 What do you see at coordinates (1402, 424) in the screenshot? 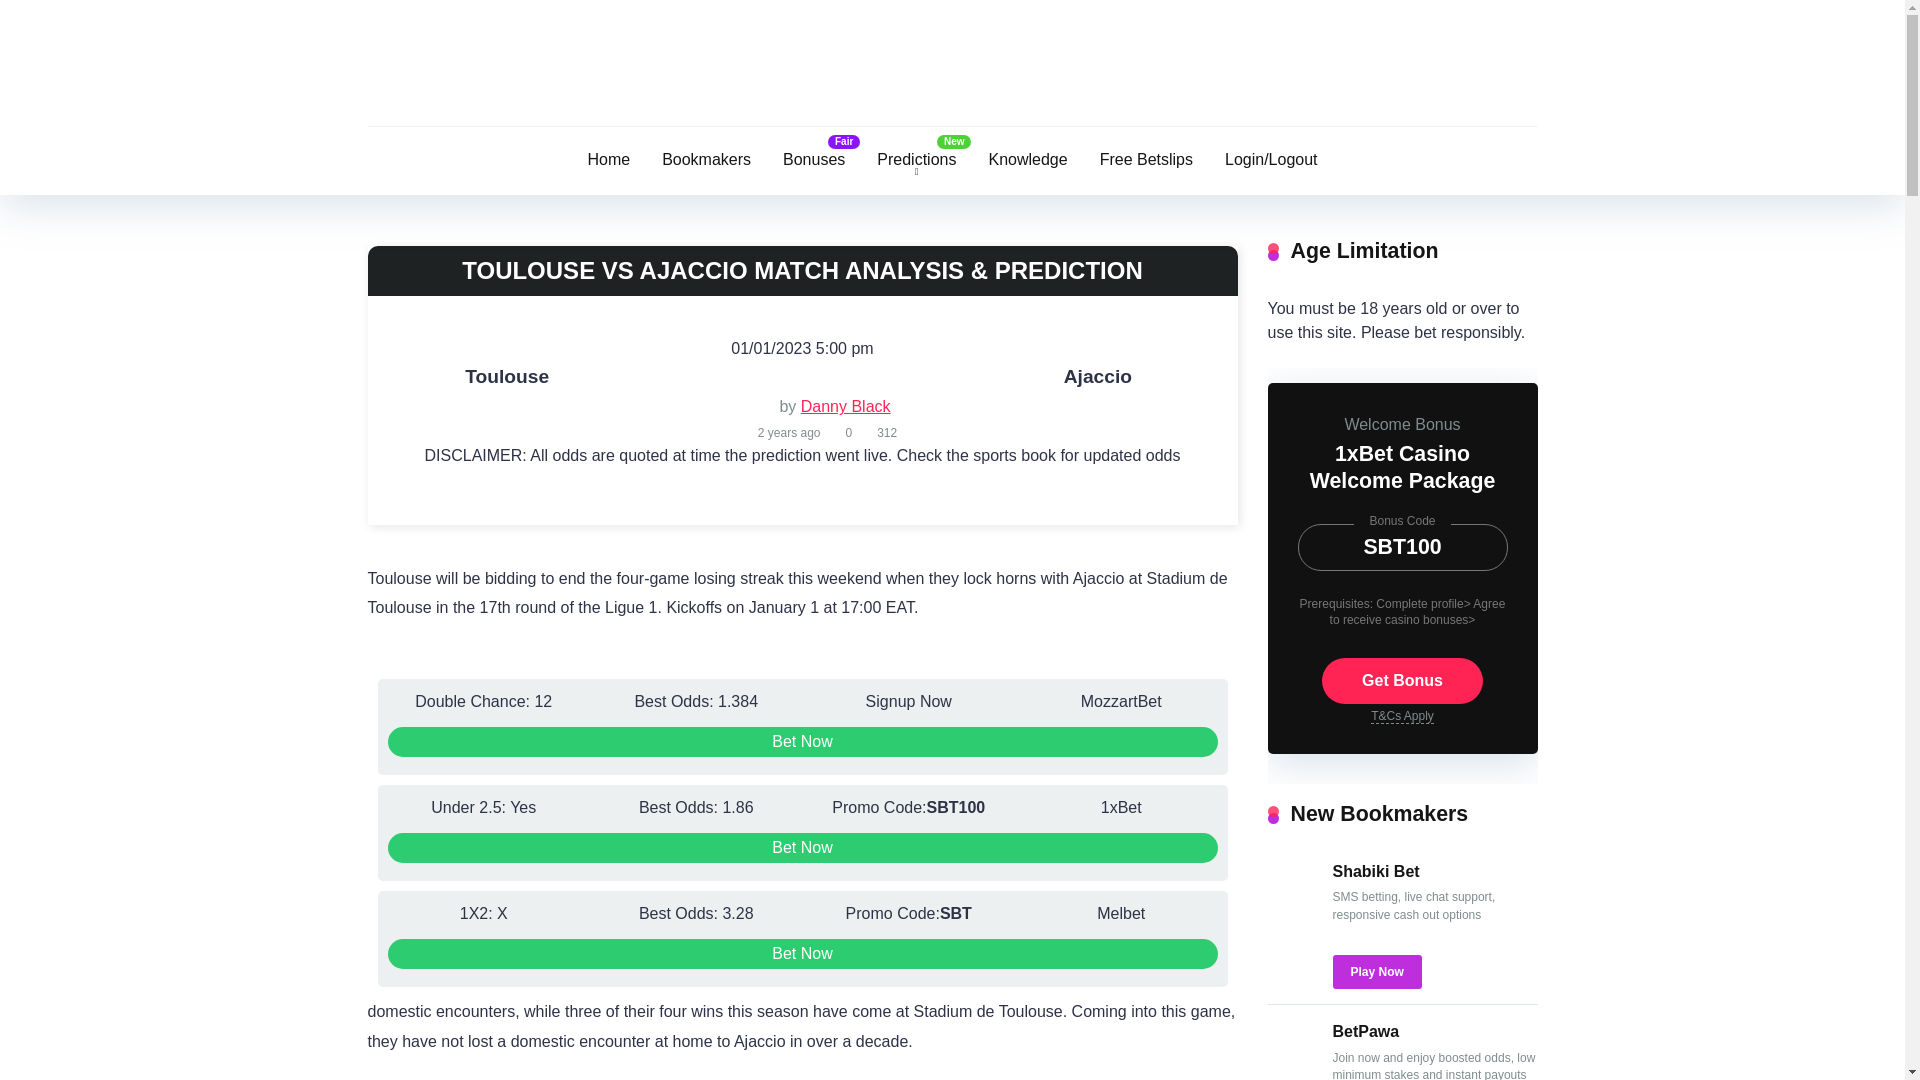
I see `Welcome Bonus` at bounding box center [1402, 424].